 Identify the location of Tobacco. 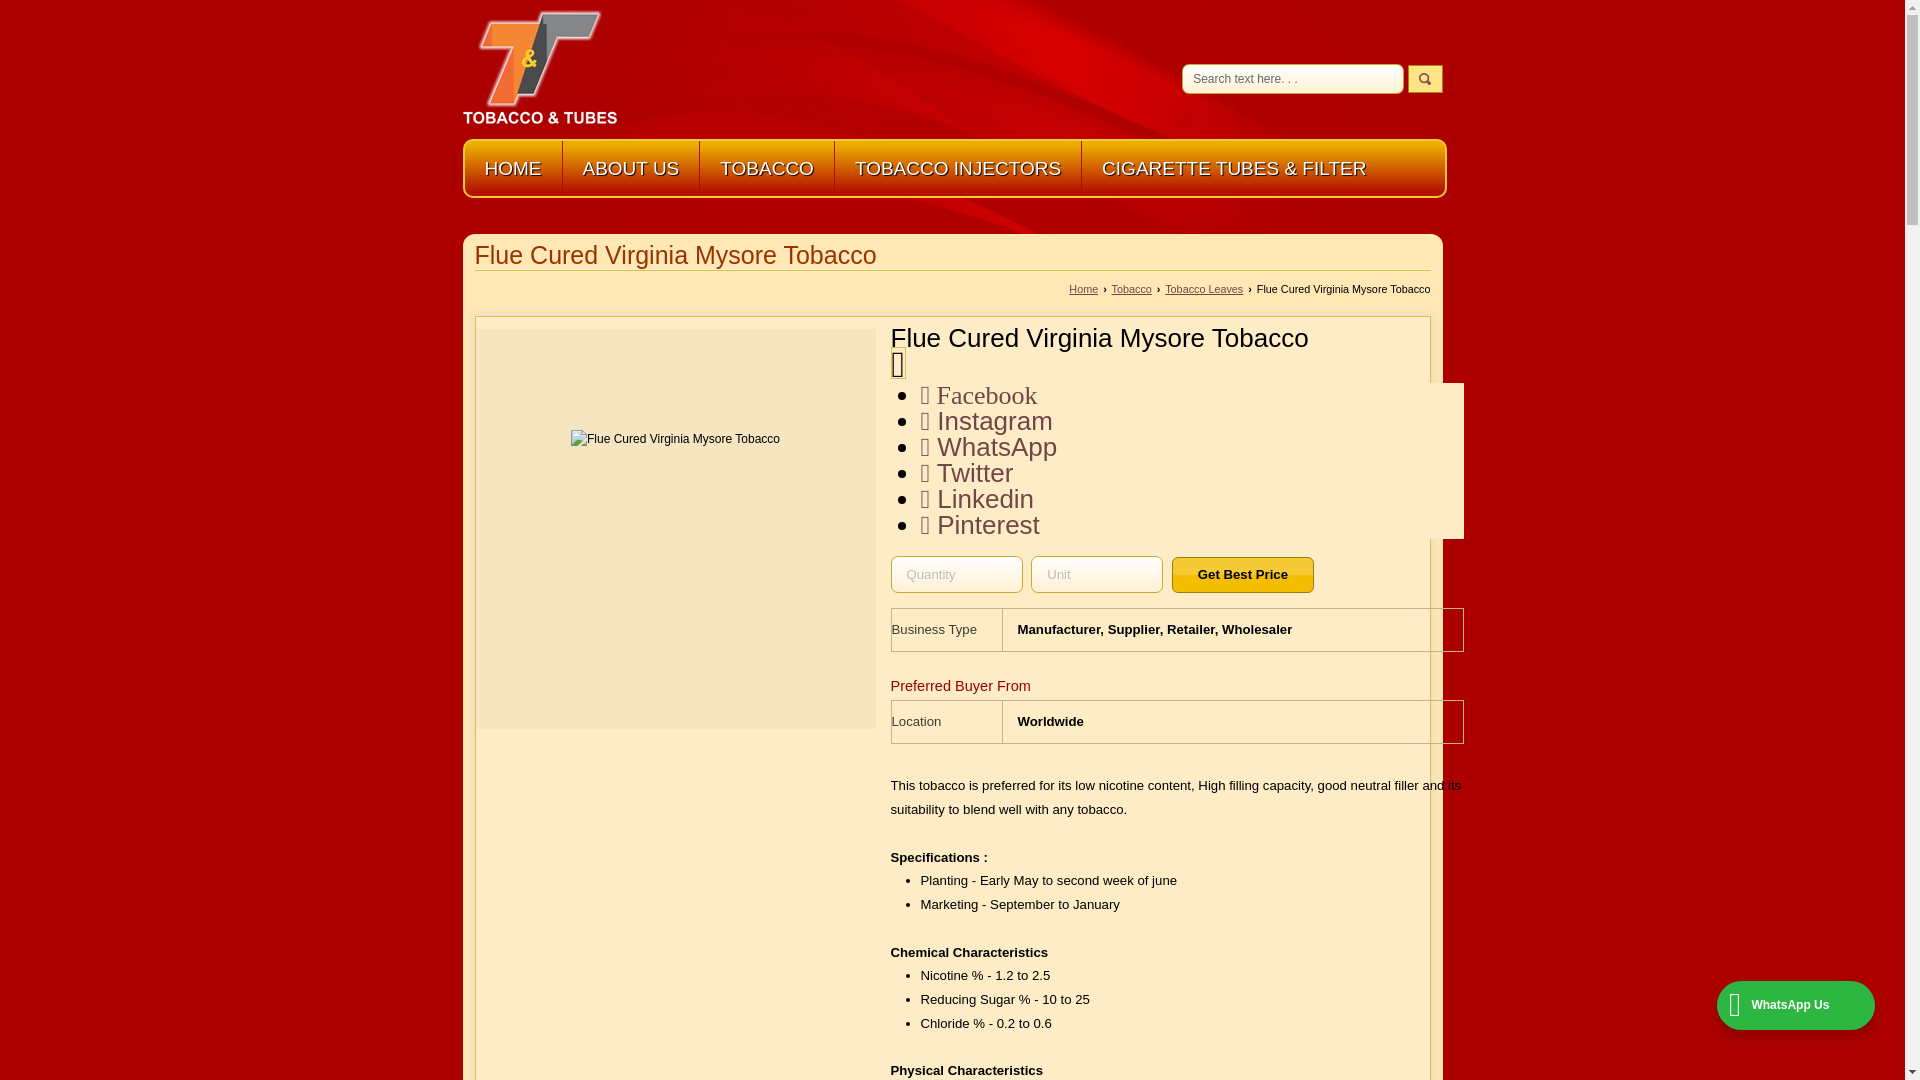
(766, 168).